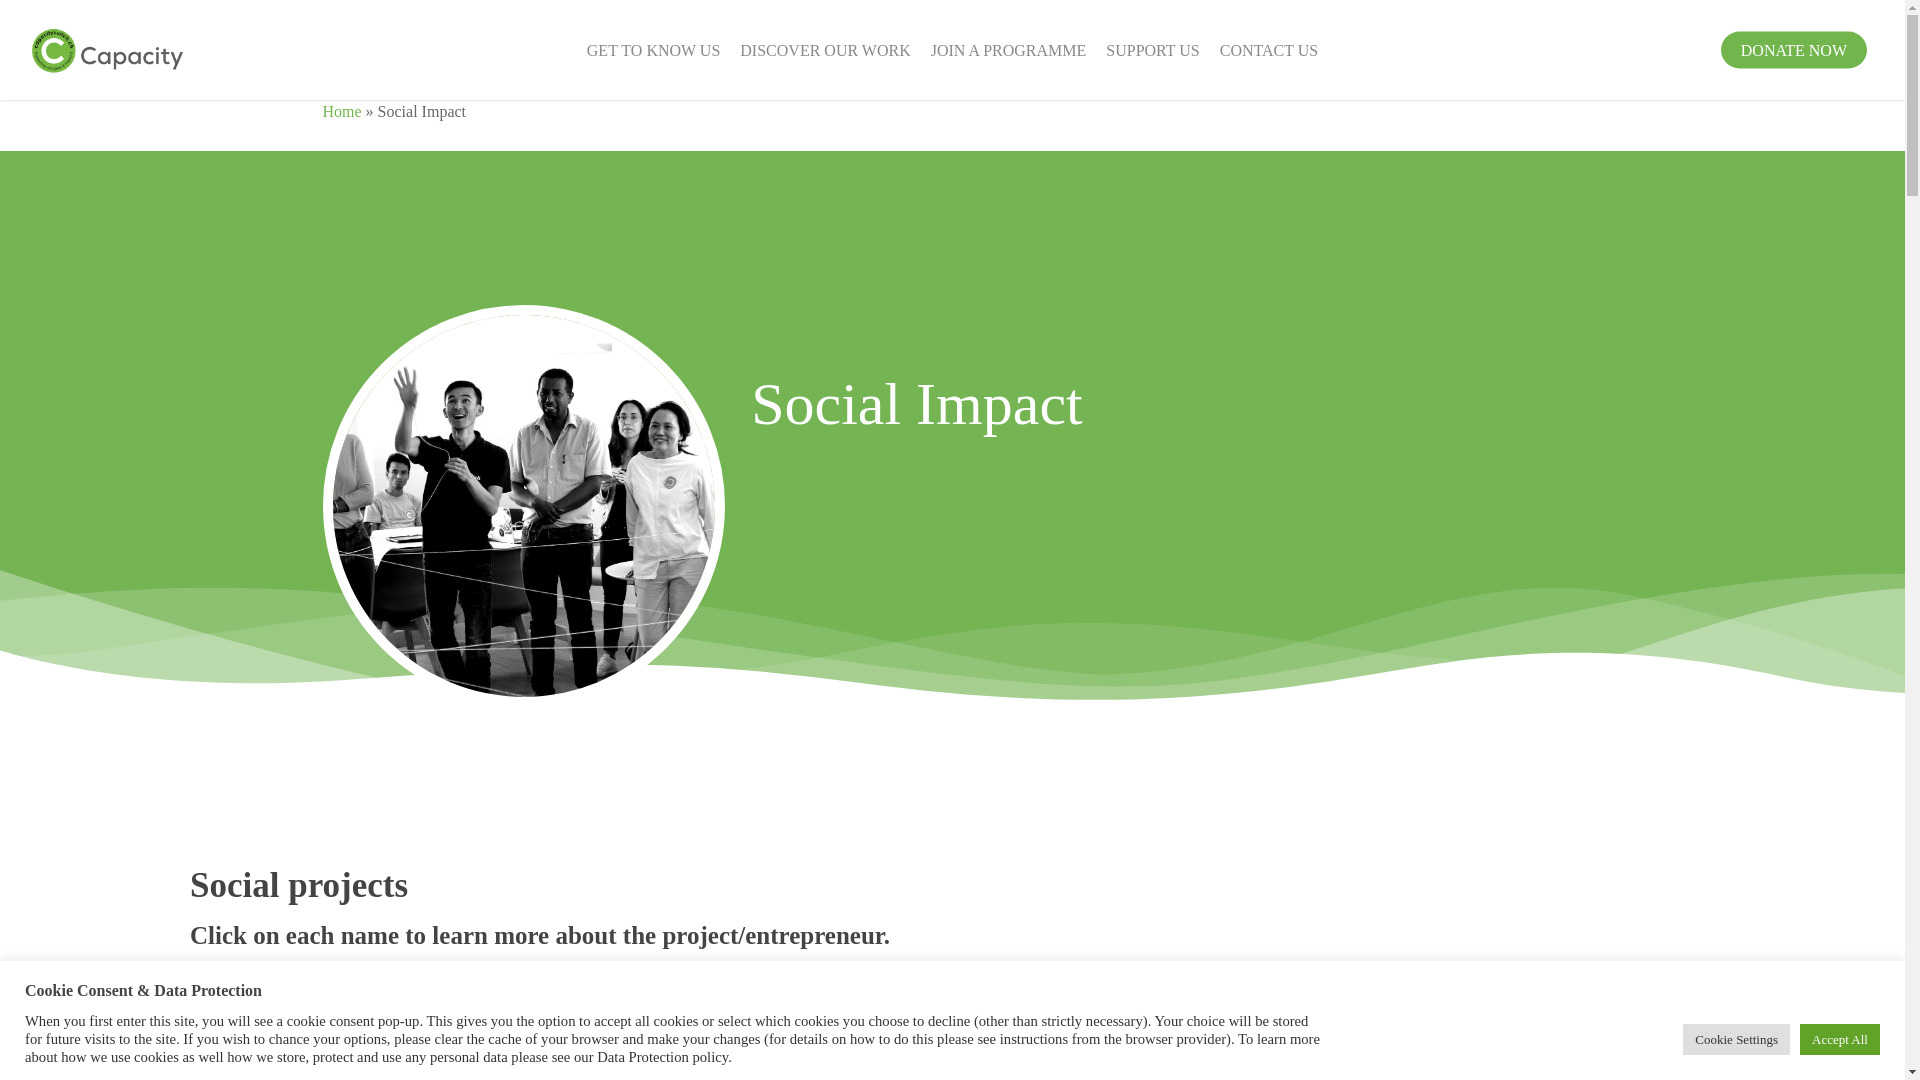 This screenshot has width=1920, height=1080. What do you see at coordinates (1008, 50) in the screenshot?
I see `JOIN A PROGRAMME` at bounding box center [1008, 50].